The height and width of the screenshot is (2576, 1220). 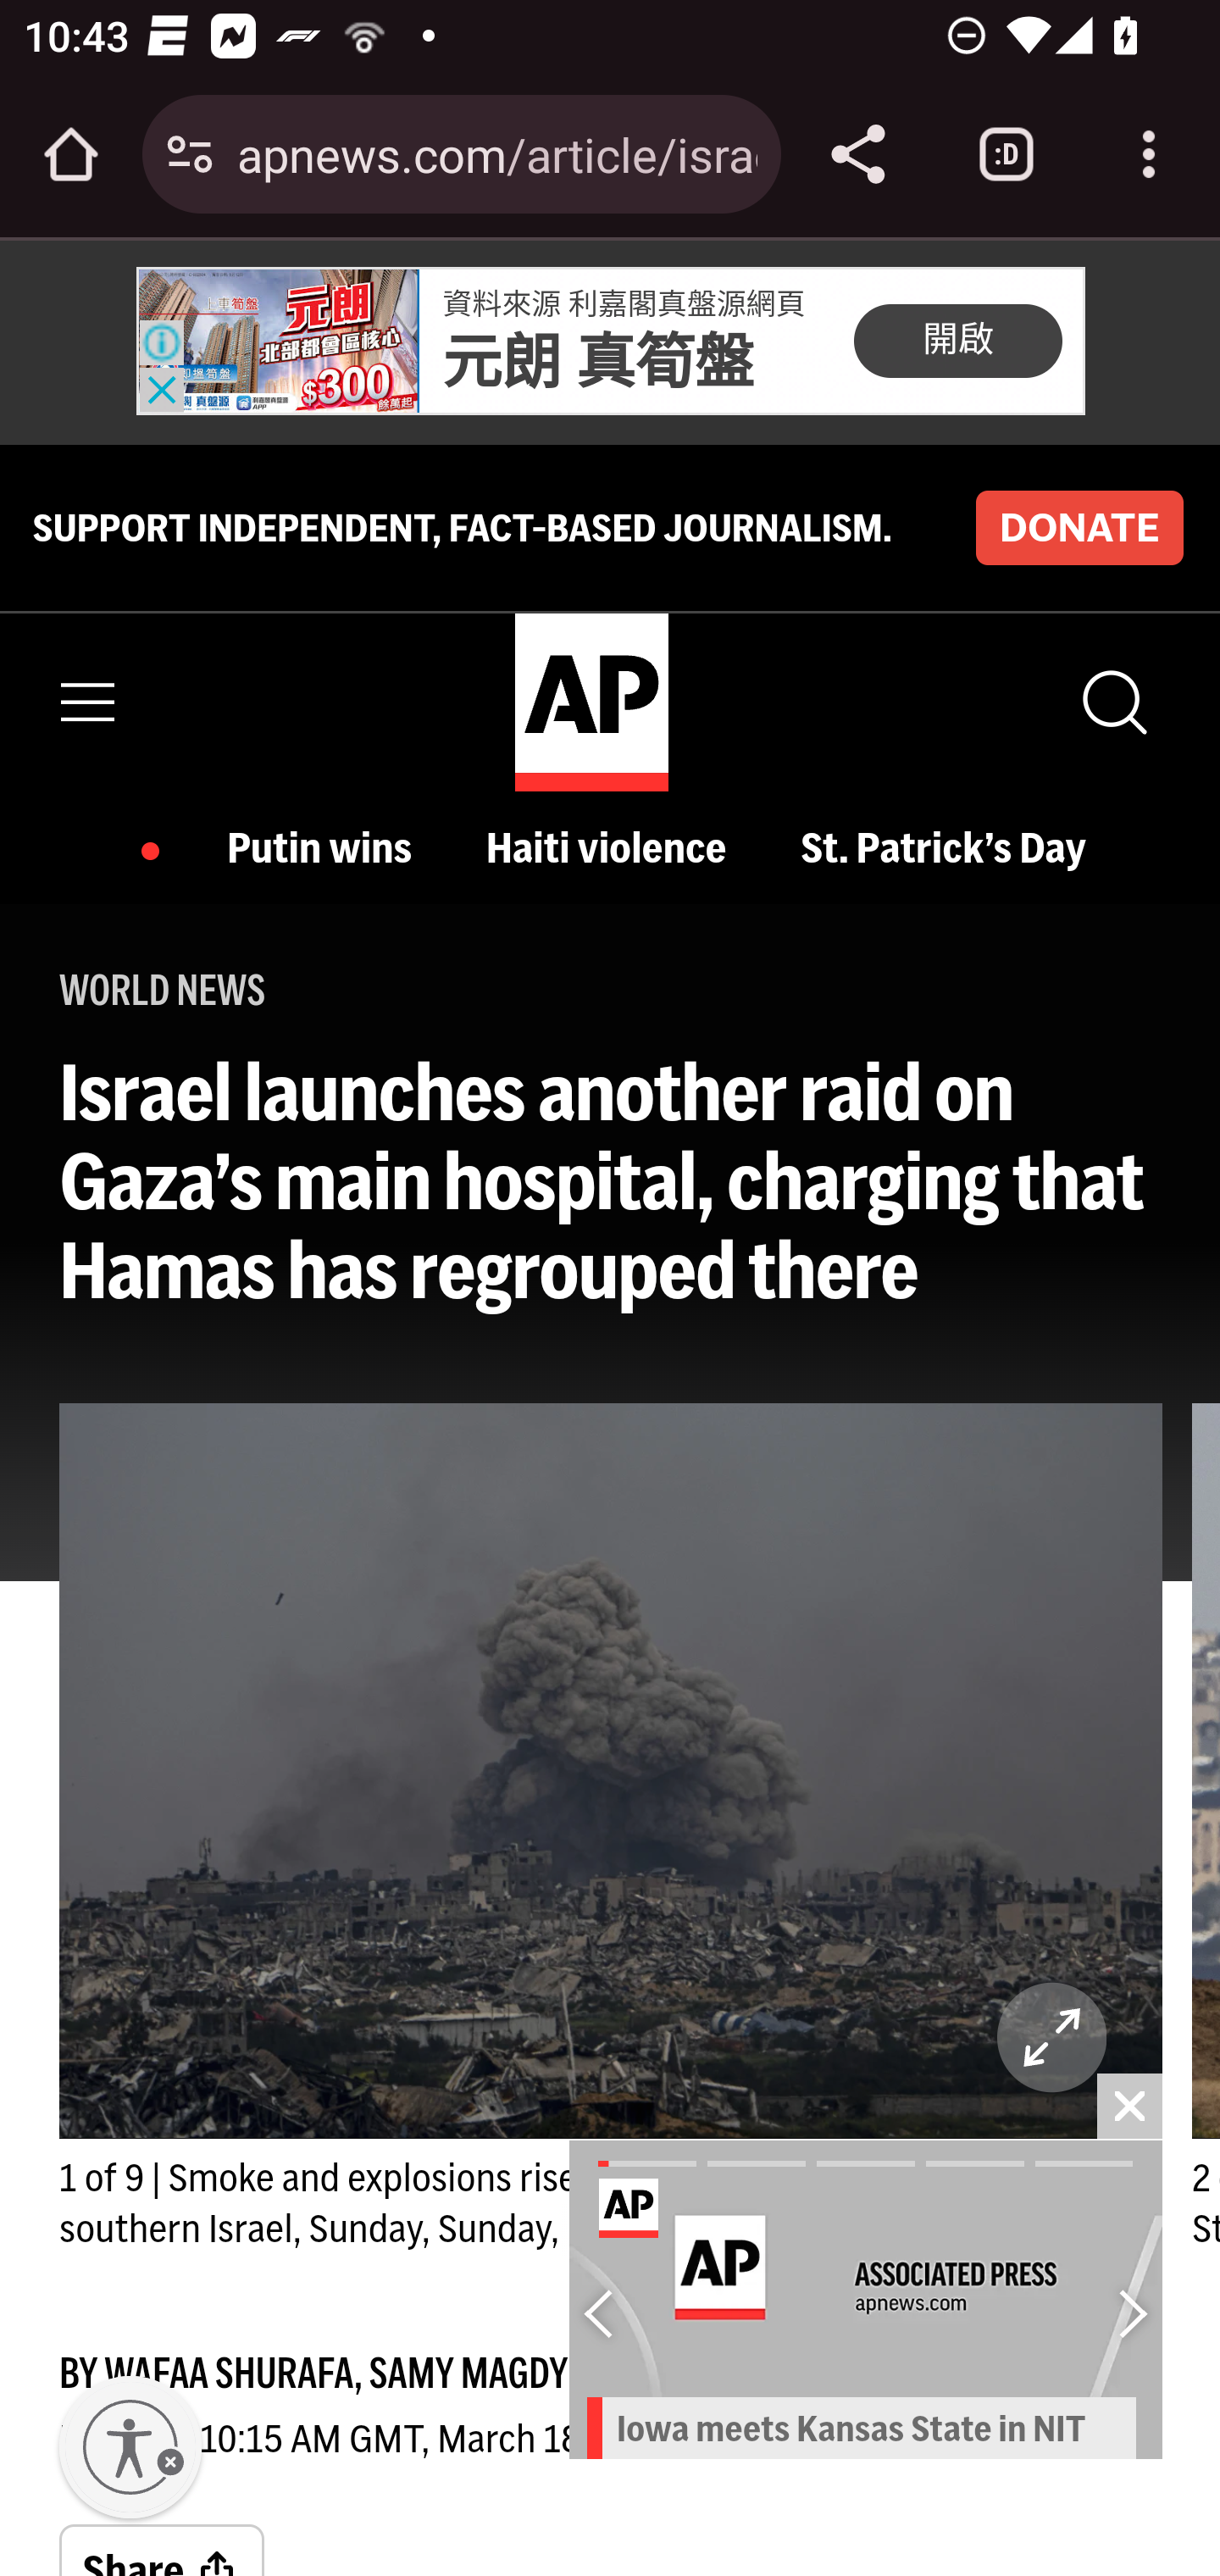 I want to click on Putin wins, so click(x=325, y=848).